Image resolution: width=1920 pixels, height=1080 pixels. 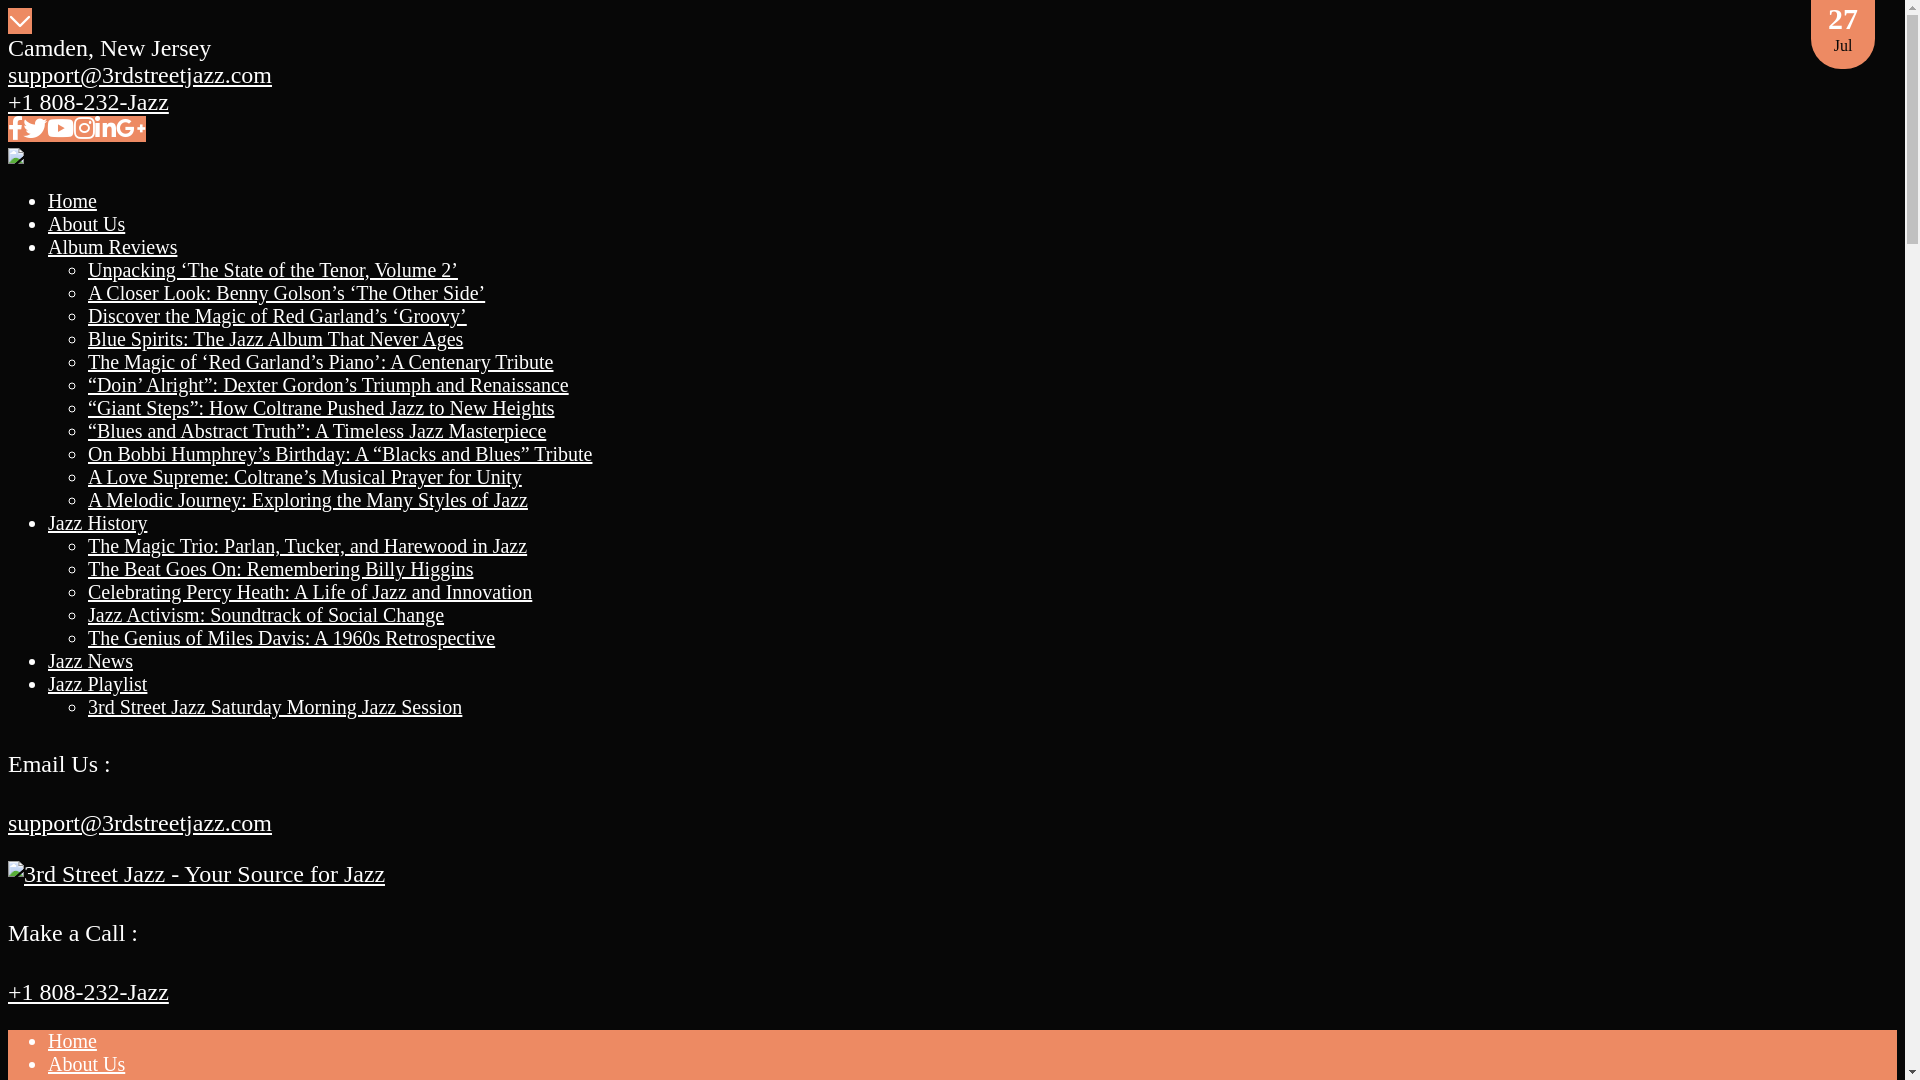 I want to click on Celebrating Percy Heath: A Life of Jazz and Innovation, so click(x=310, y=592).